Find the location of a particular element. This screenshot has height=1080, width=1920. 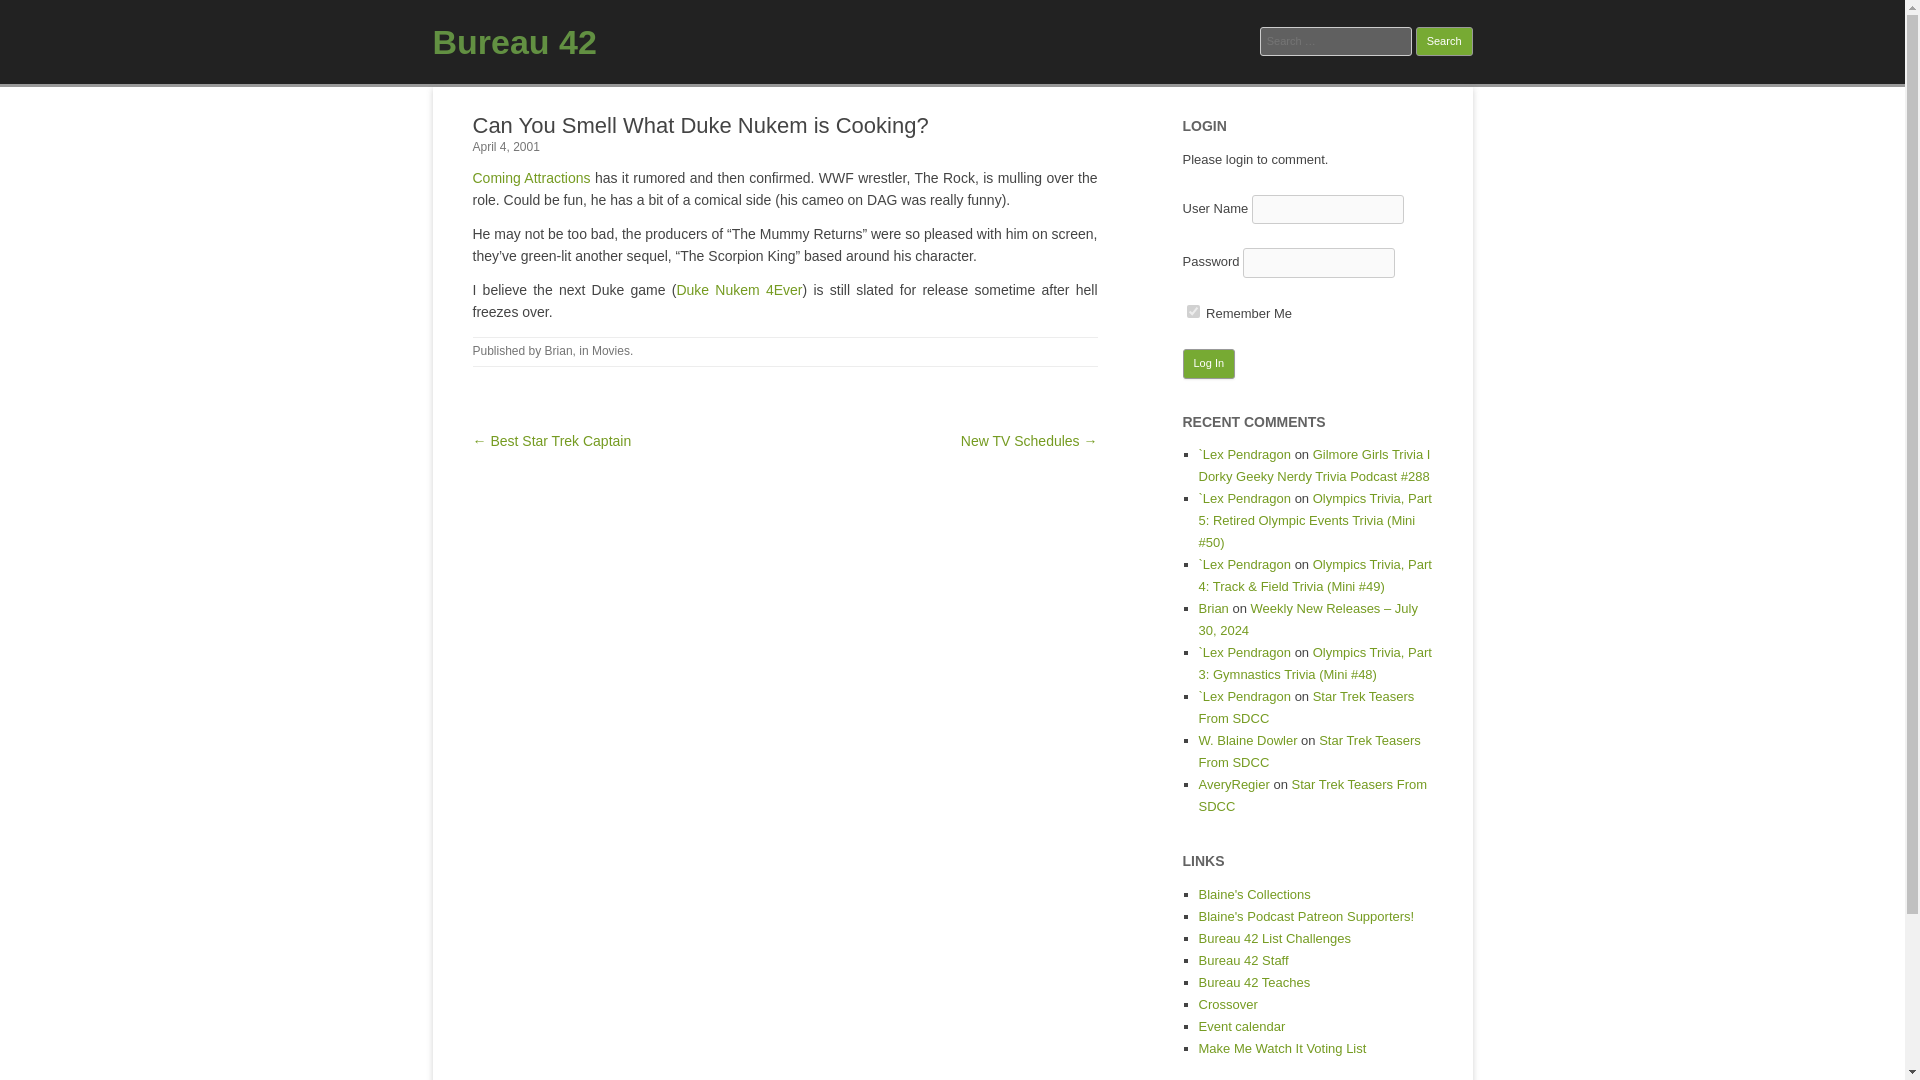

Brian is located at coordinates (558, 350).